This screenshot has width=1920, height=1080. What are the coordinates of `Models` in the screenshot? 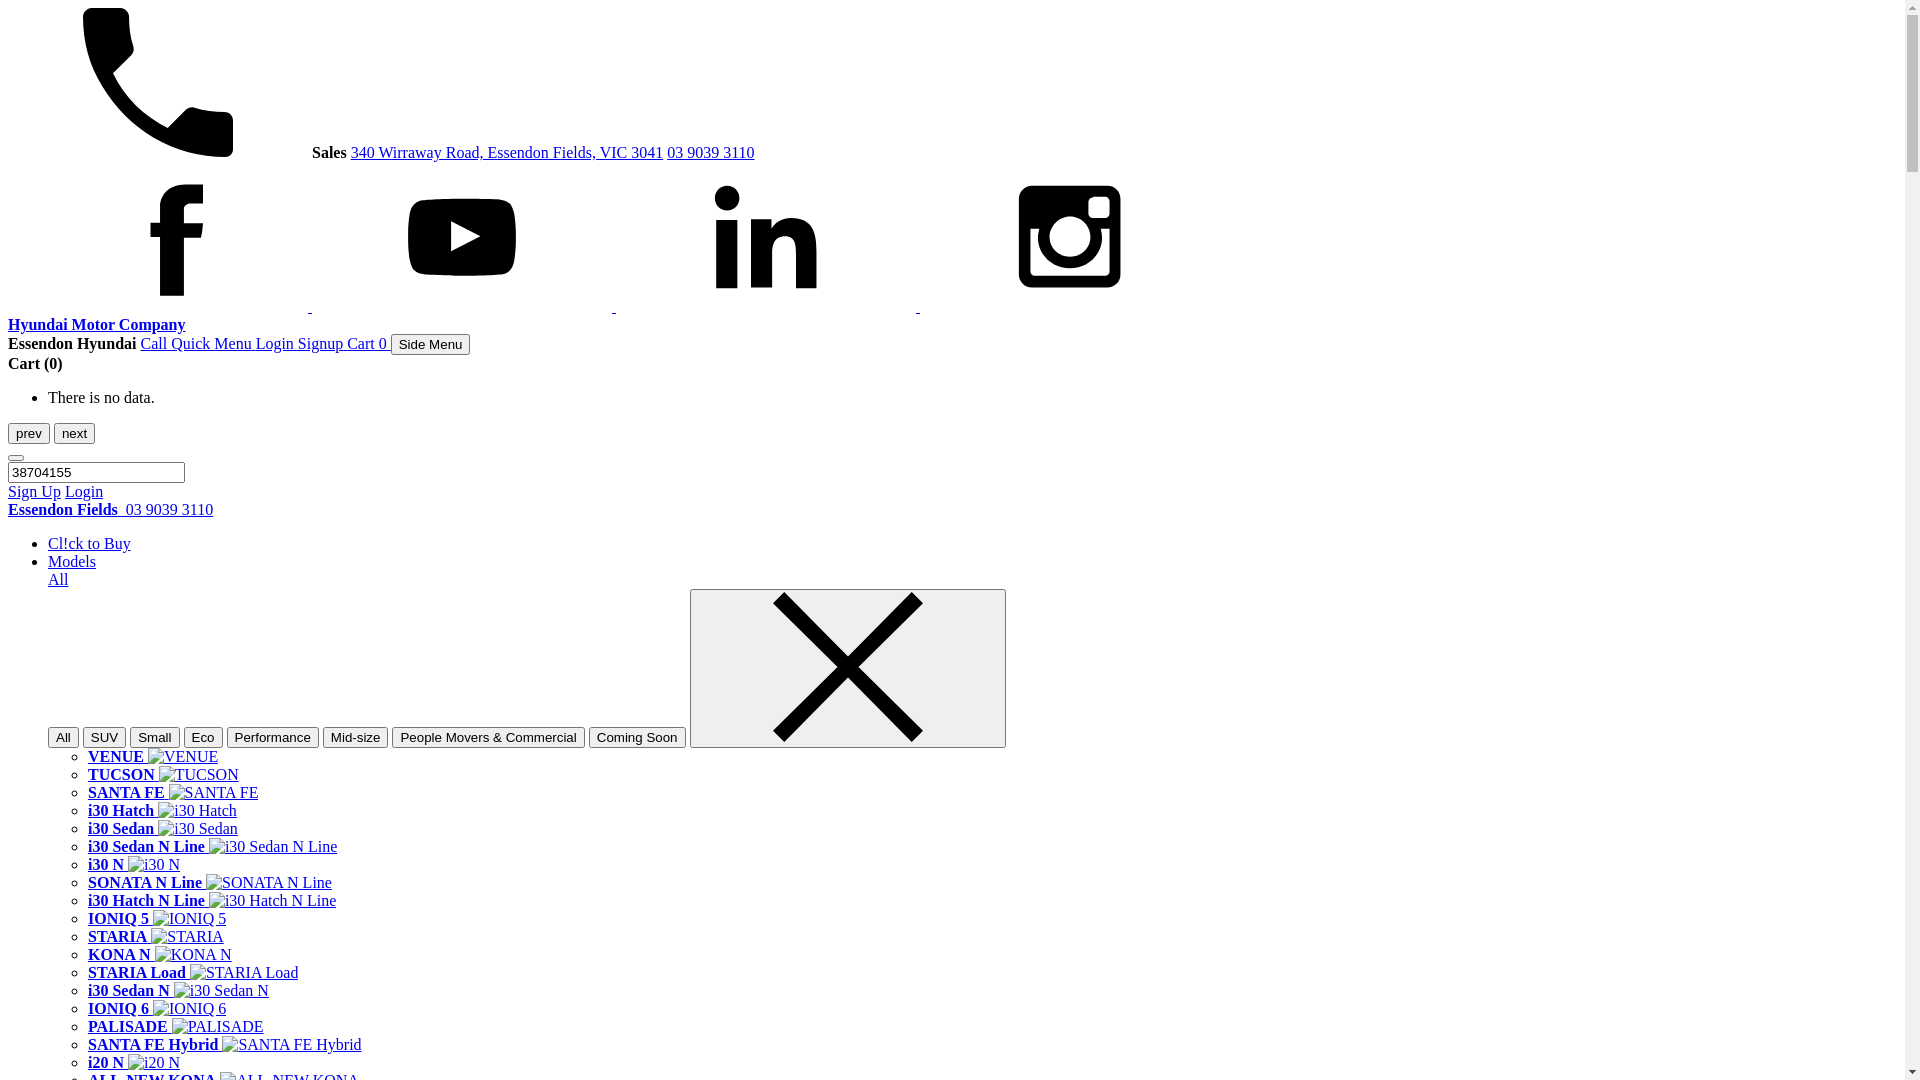 It's located at (72, 562).